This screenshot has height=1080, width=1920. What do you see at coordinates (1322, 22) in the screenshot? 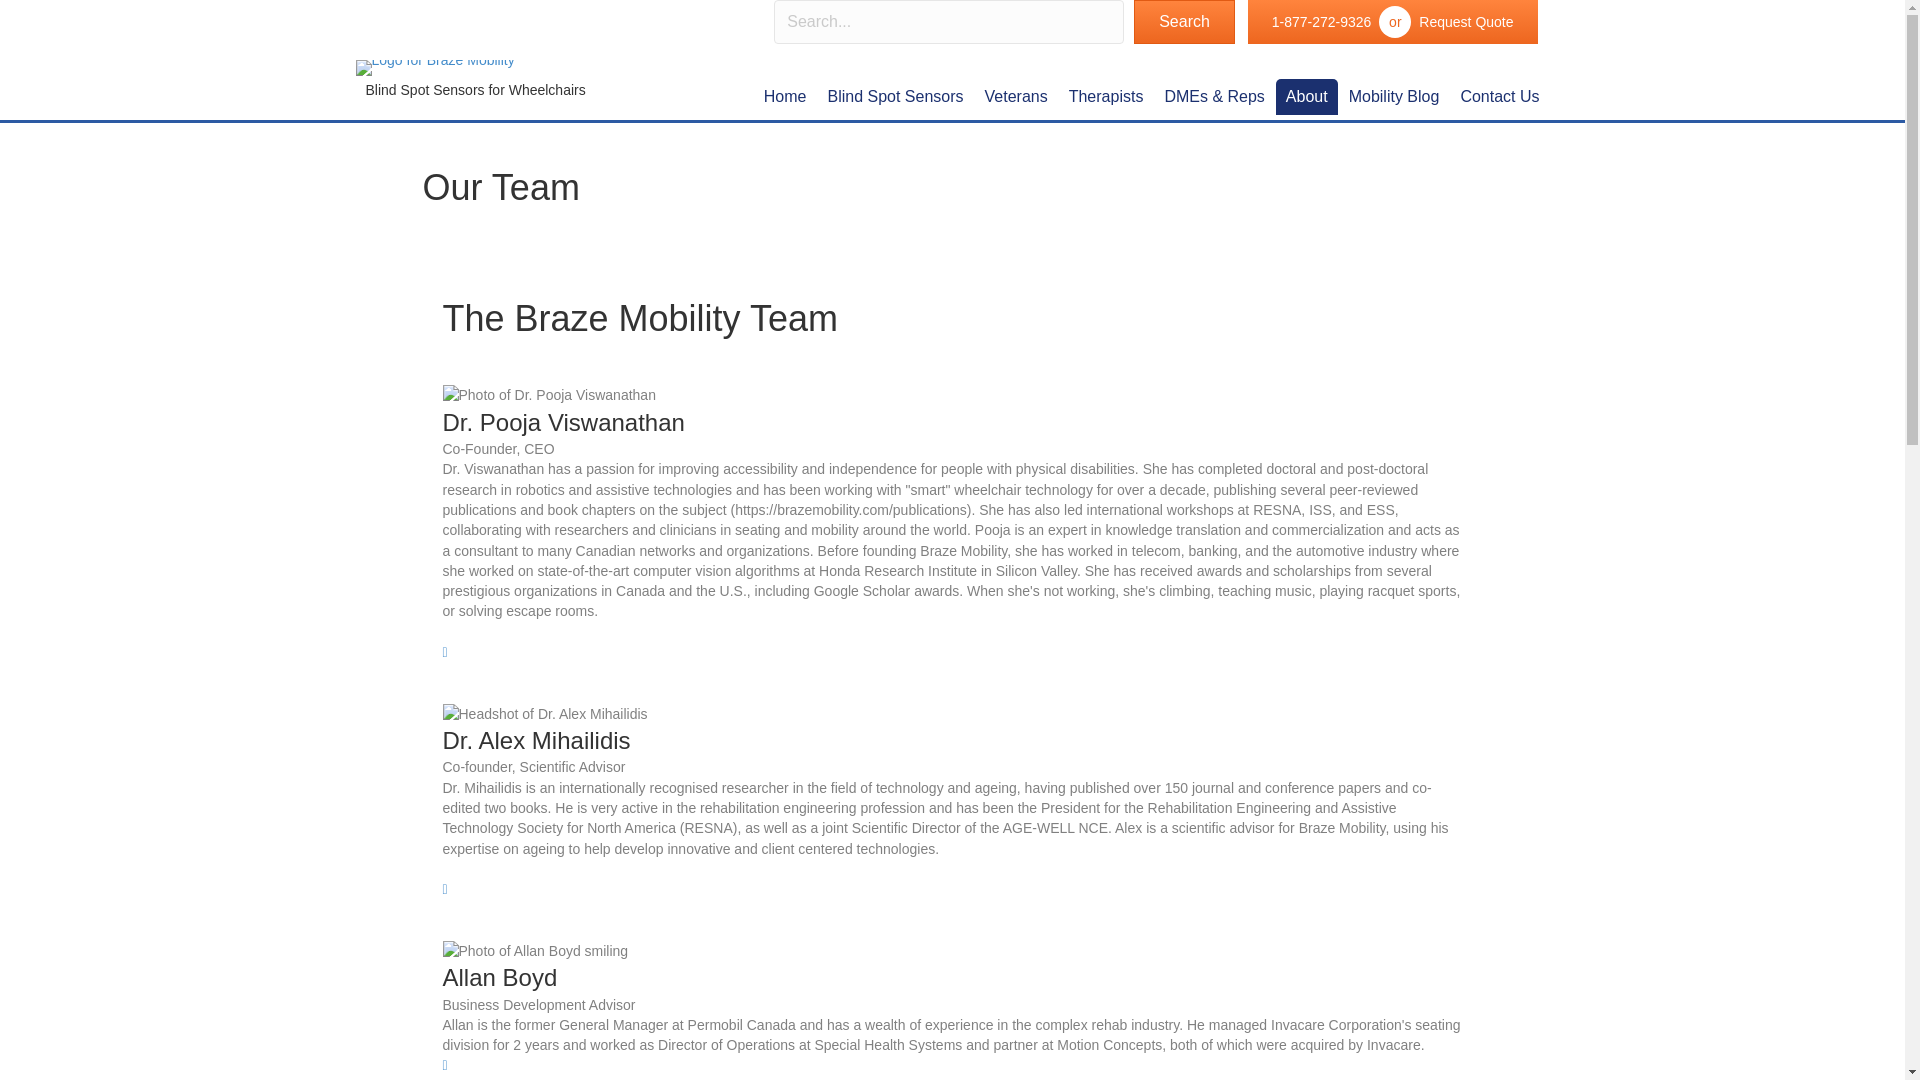
I see `1-877-272-9326` at bounding box center [1322, 22].